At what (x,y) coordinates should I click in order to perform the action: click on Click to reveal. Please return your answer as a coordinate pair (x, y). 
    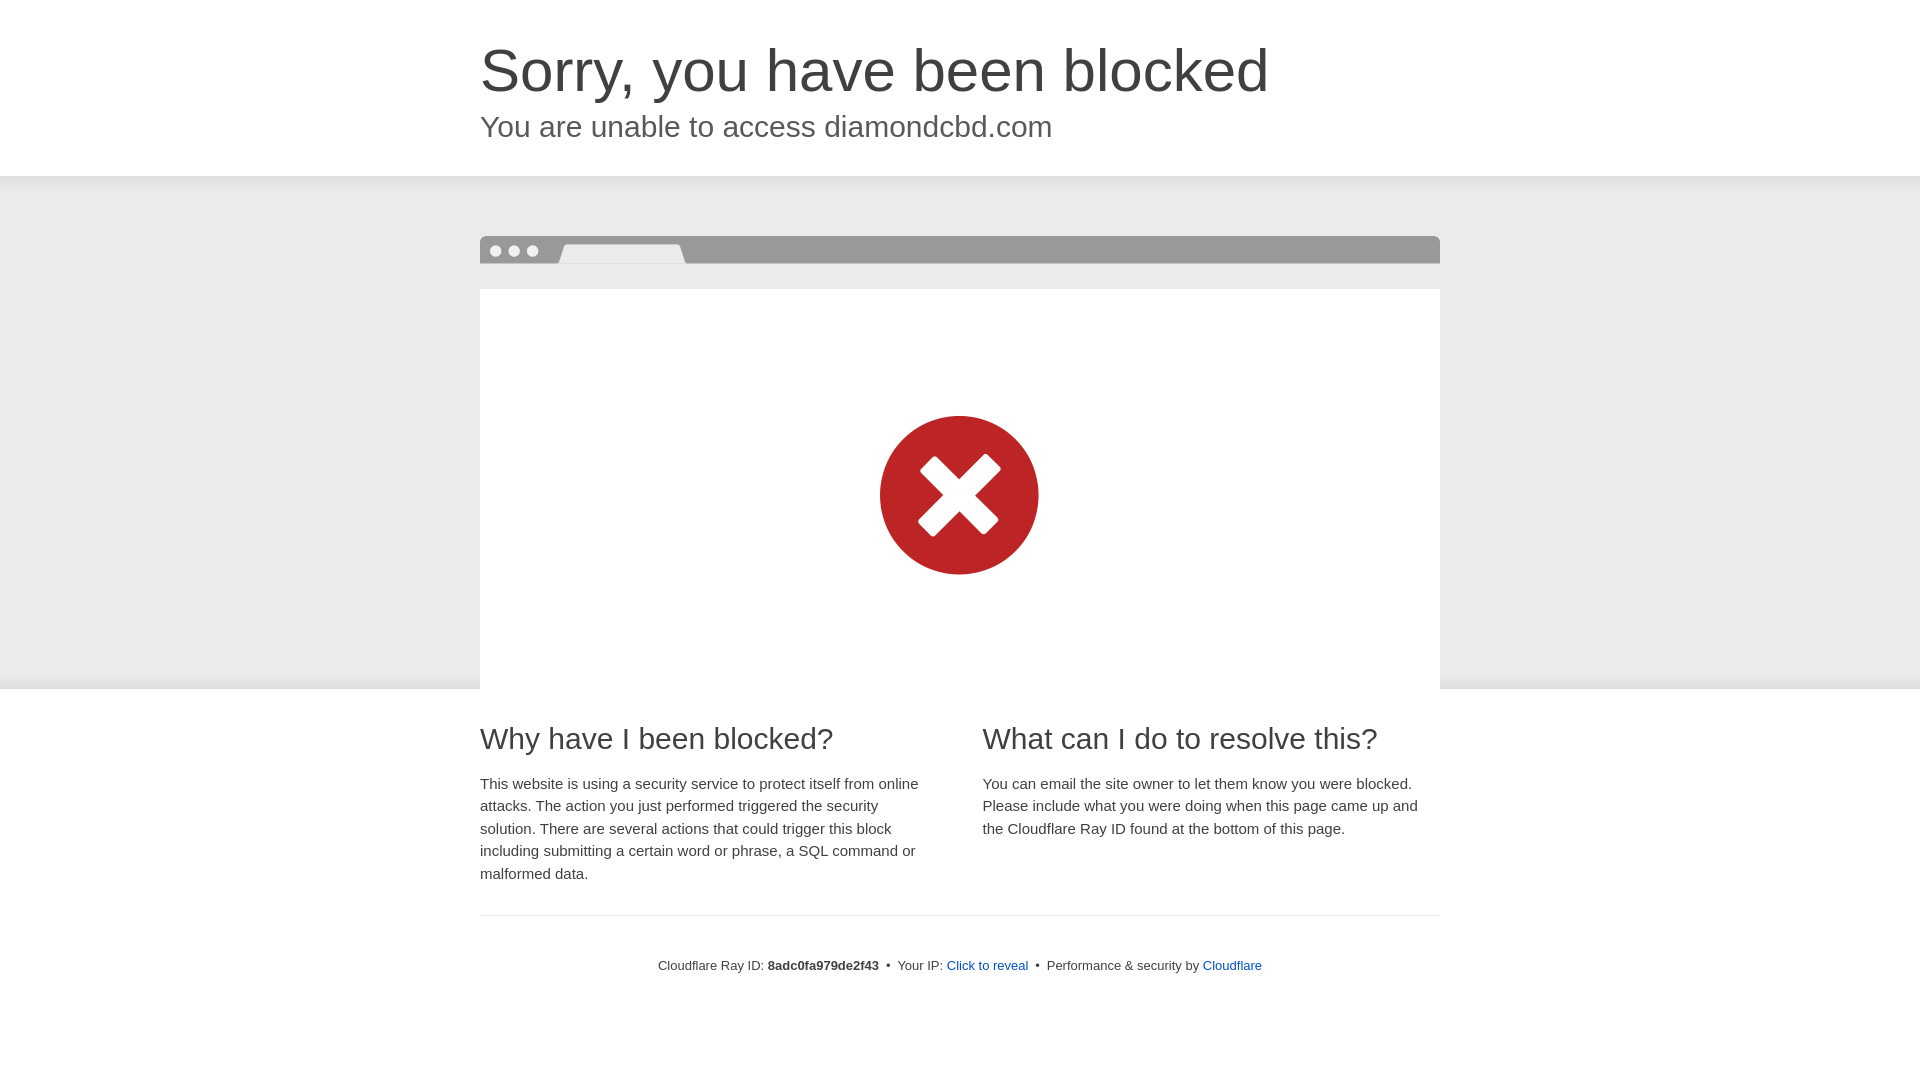
    Looking at the image, I should click on (988, 966).